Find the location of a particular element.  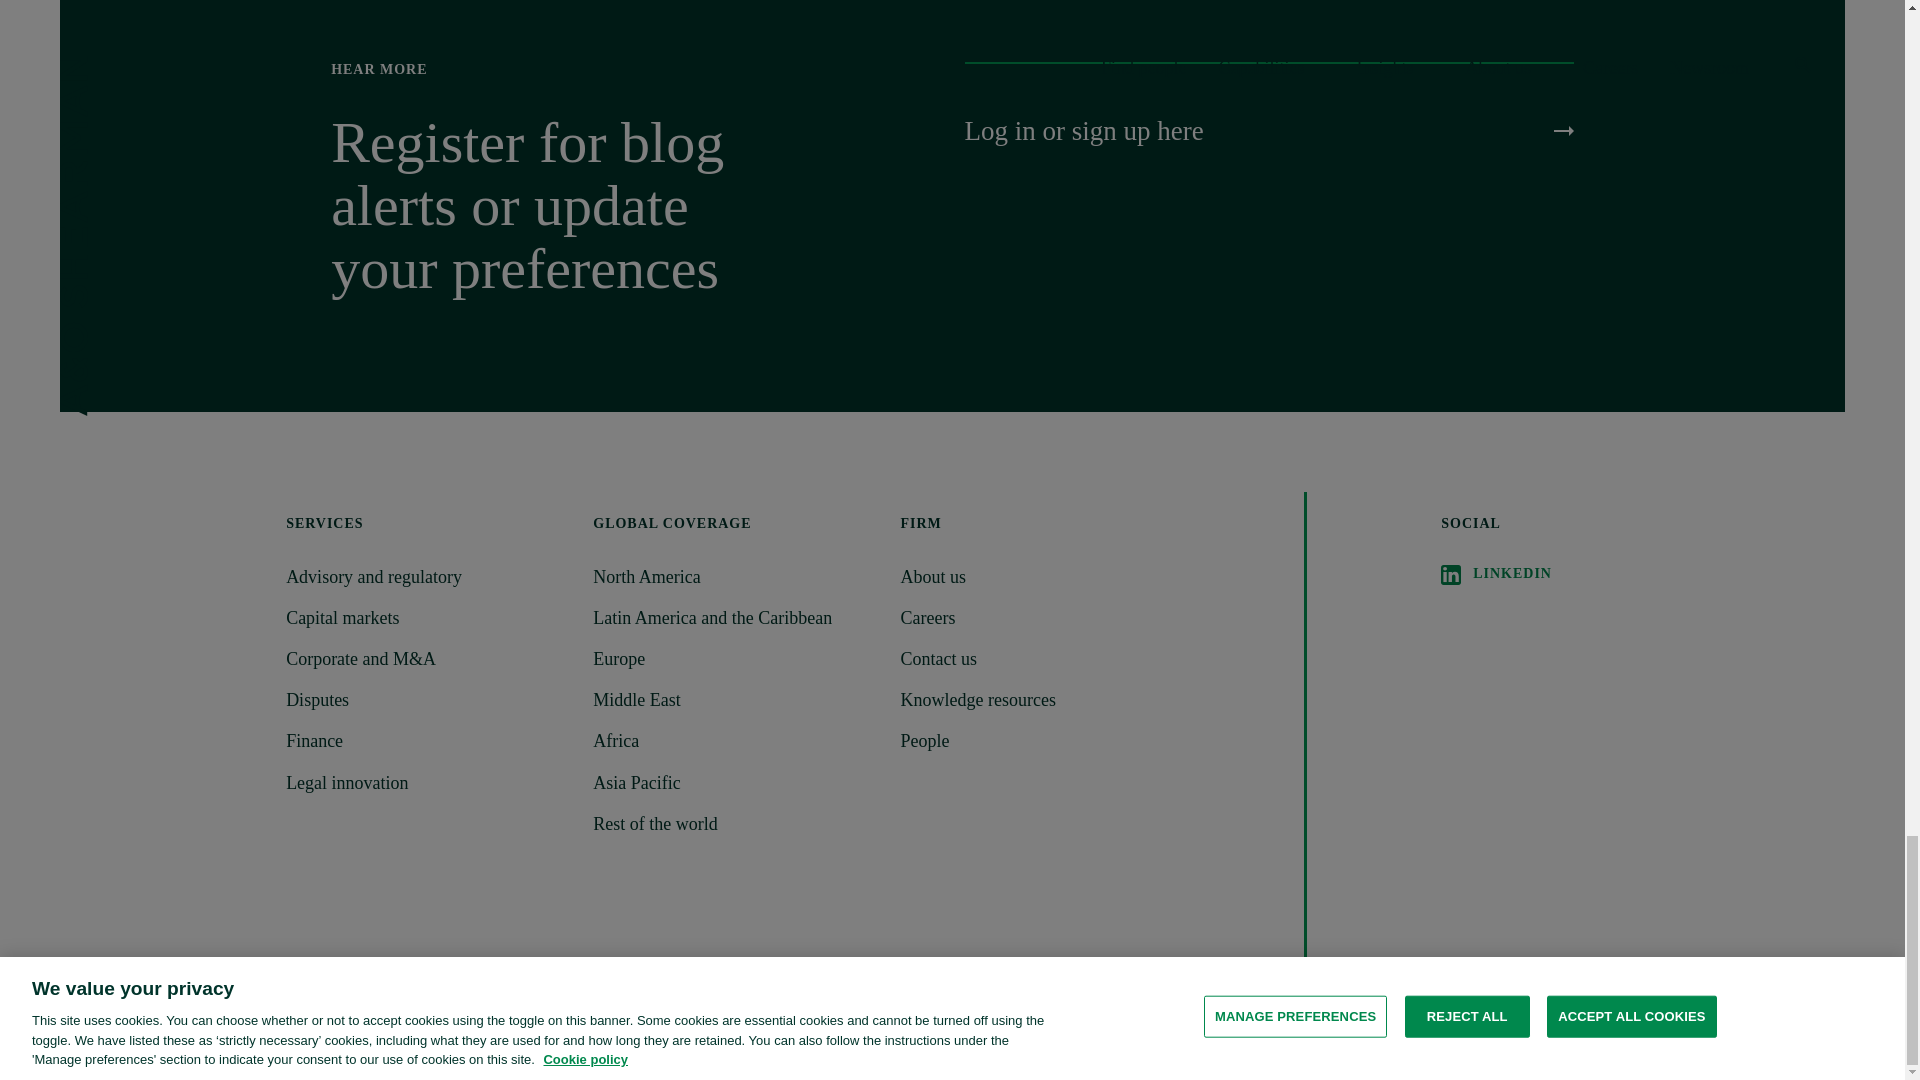

Capital markets is located at coordinates (427, 618).